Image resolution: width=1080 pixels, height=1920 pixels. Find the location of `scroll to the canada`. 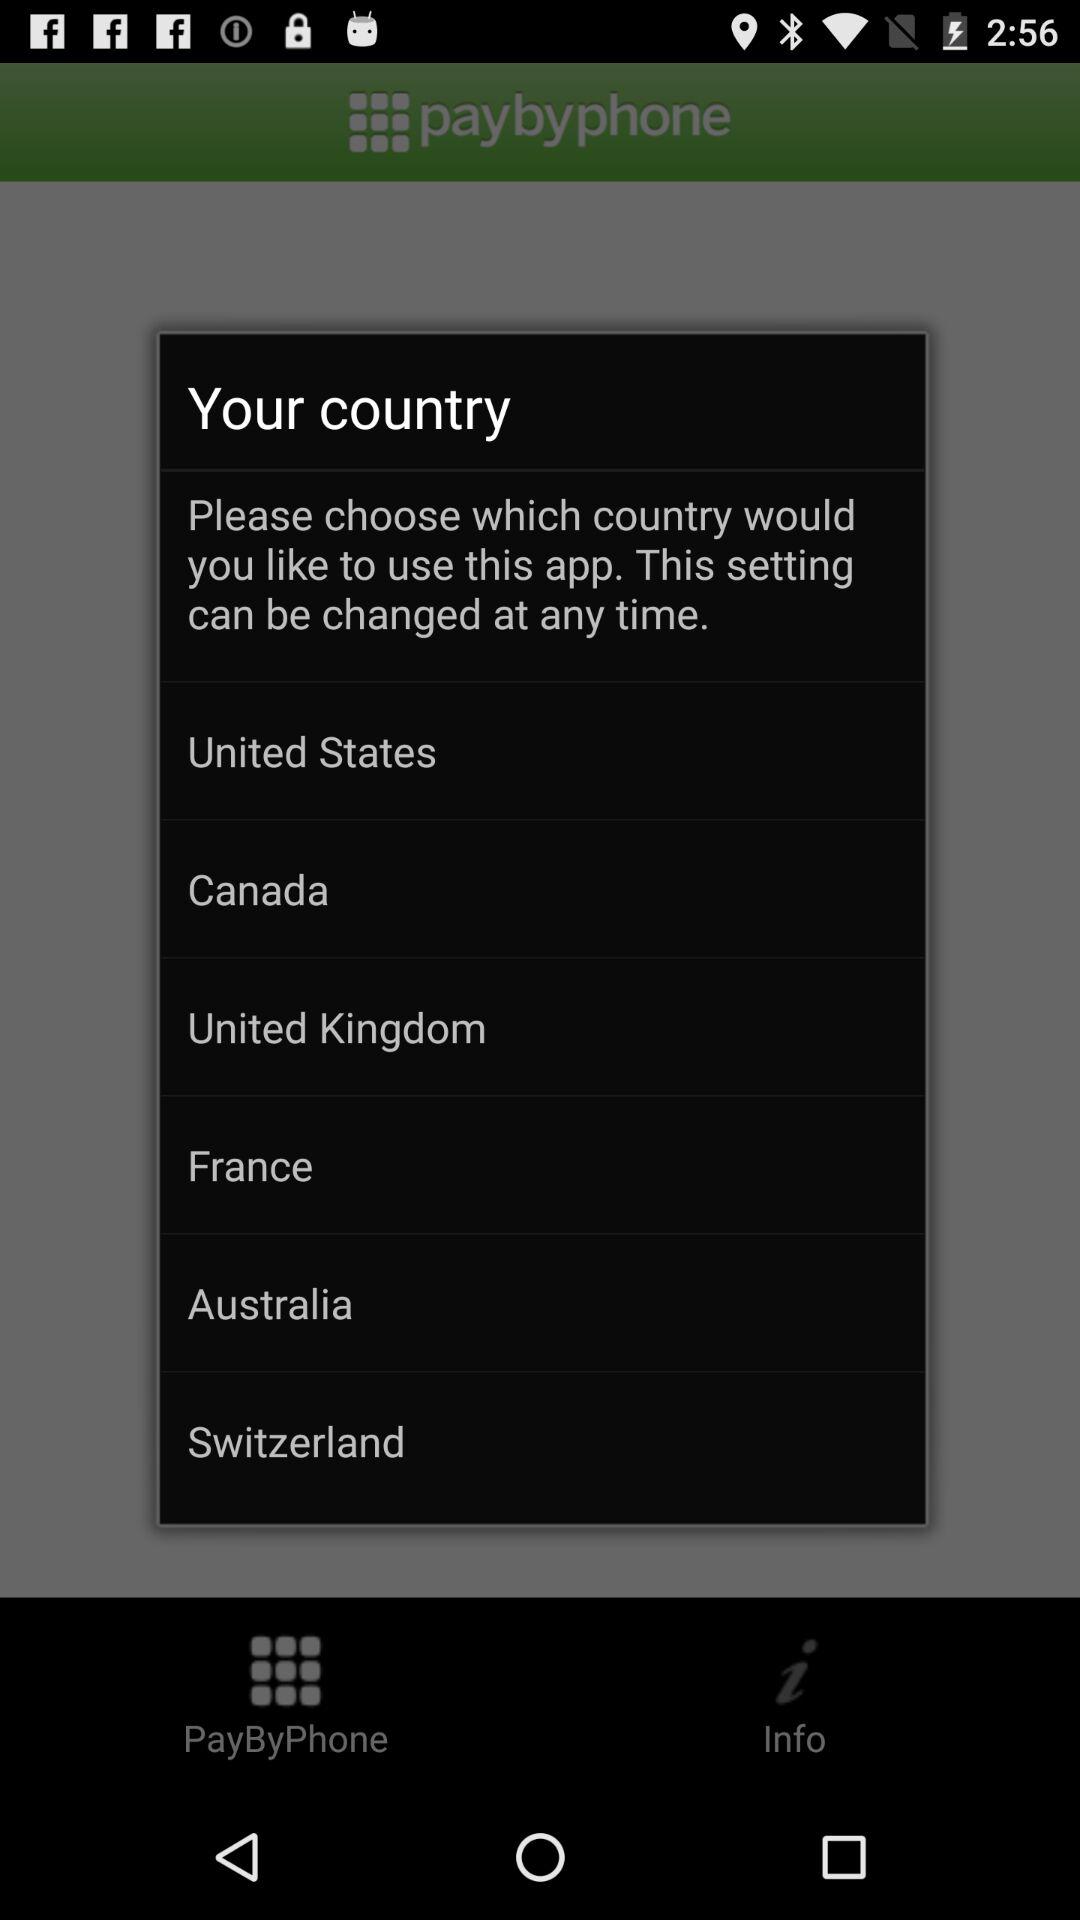

scroll to the canada is located at coordinates (542, 888).